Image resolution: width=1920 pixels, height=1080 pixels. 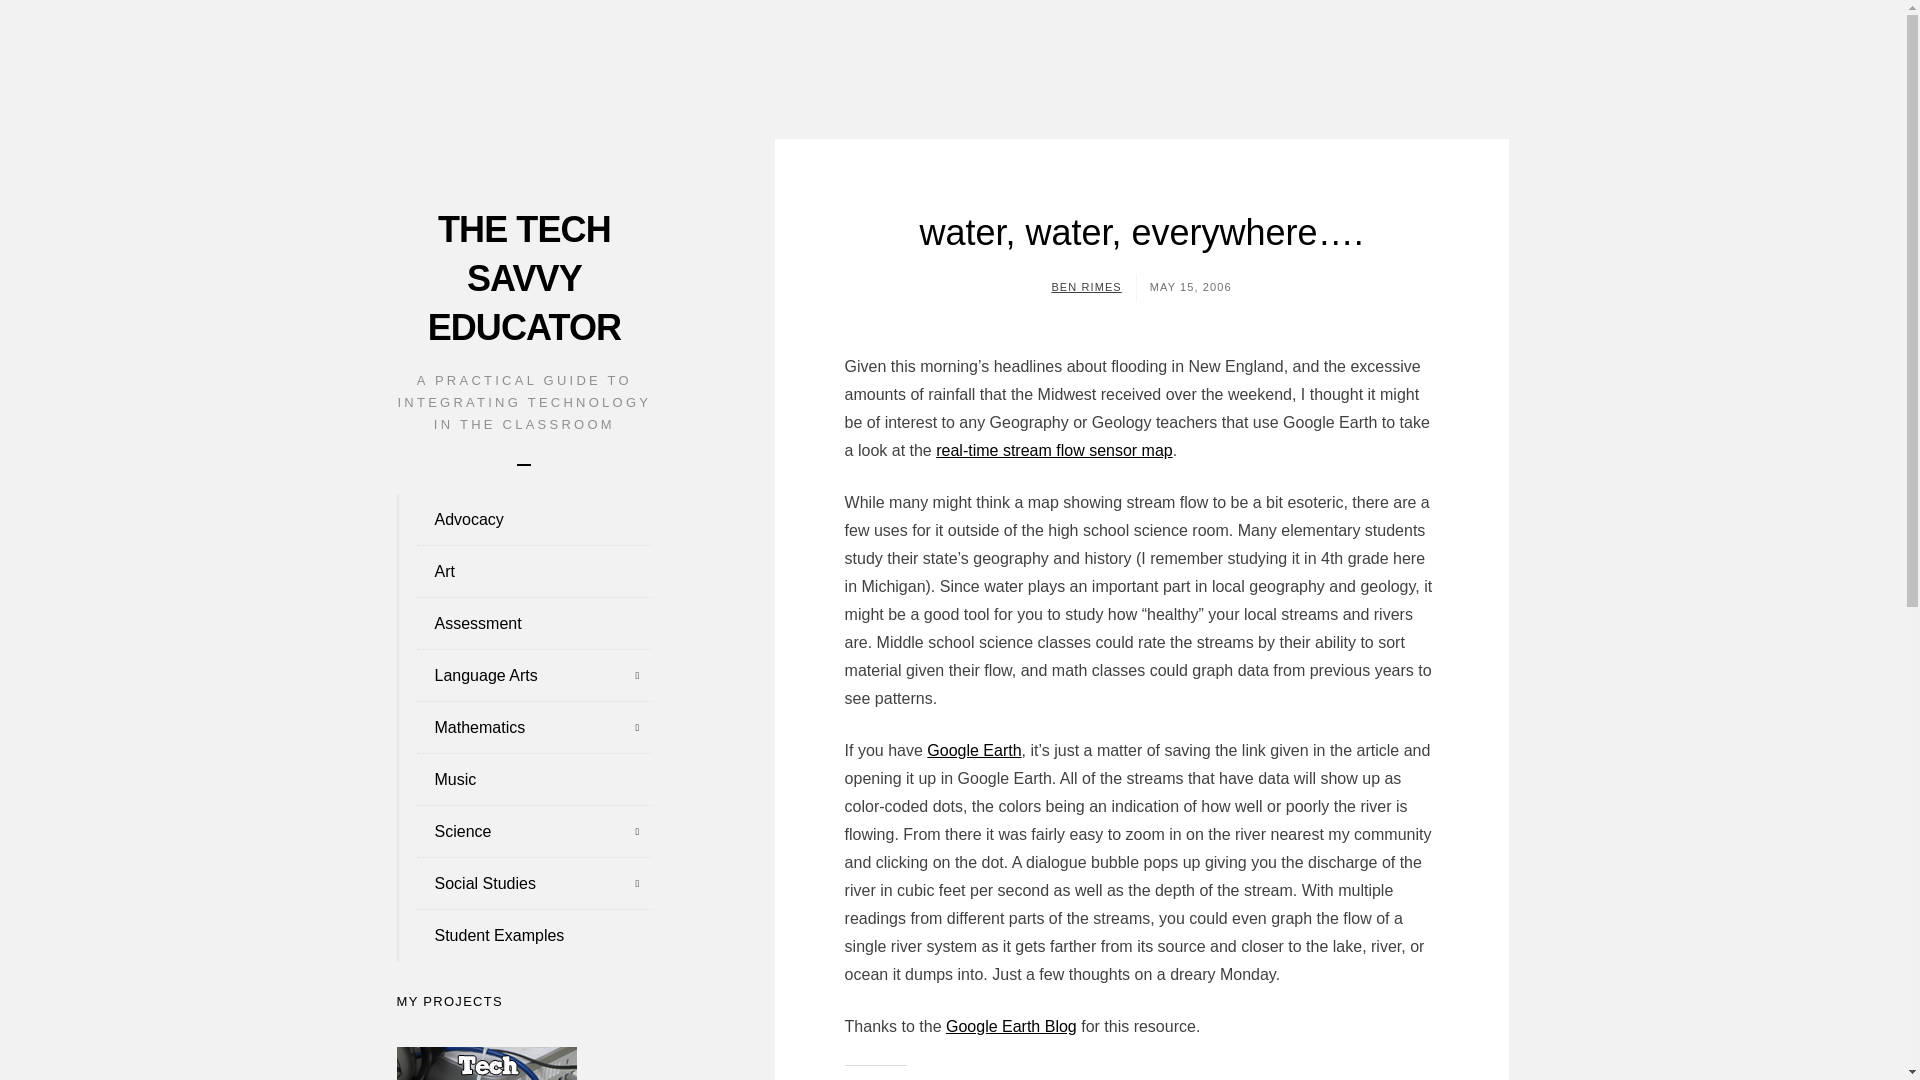 What do you see at coordinates (524, 676) in the screenshot?
I see `Language Arts` at bounding box center [524, 676].